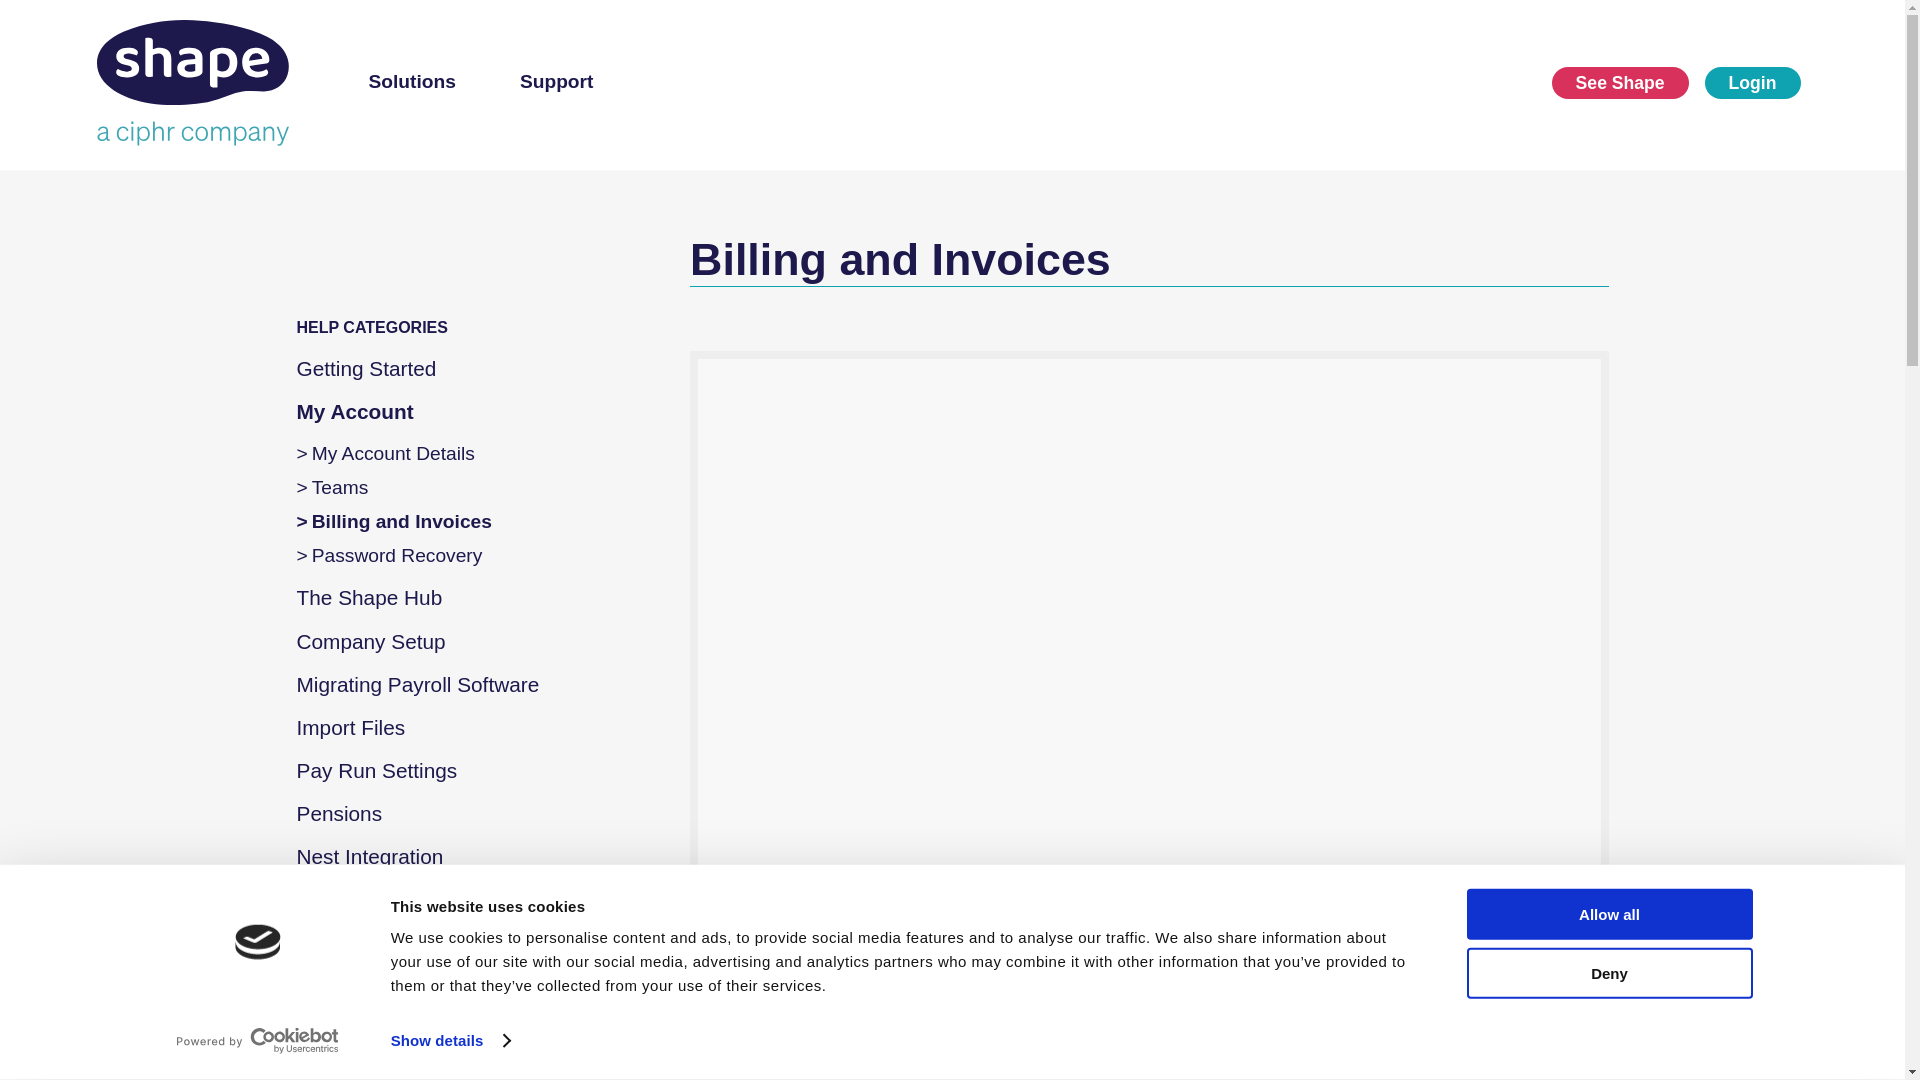 The width and height of the screenshot is (1920, 1080). I want to click on Show details, so click(450, 1041).